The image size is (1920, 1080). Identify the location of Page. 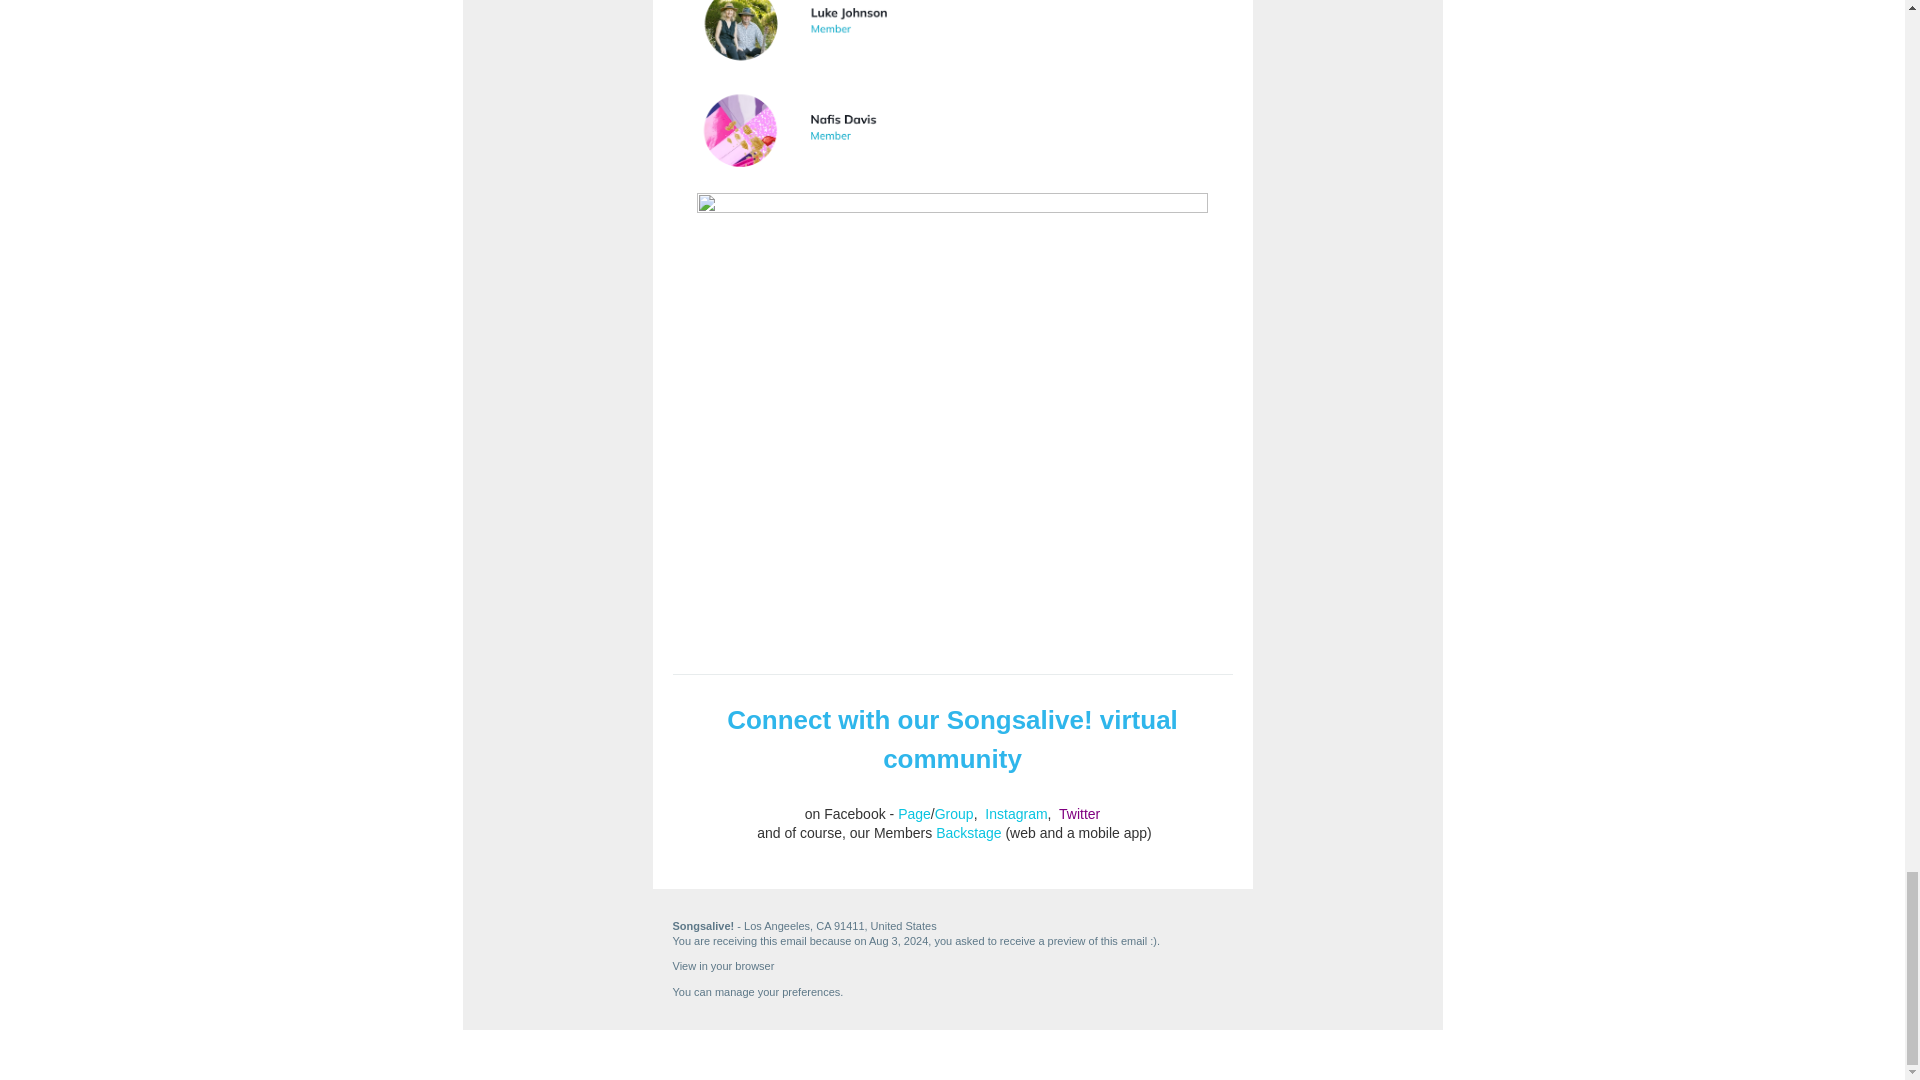
(914, 813).